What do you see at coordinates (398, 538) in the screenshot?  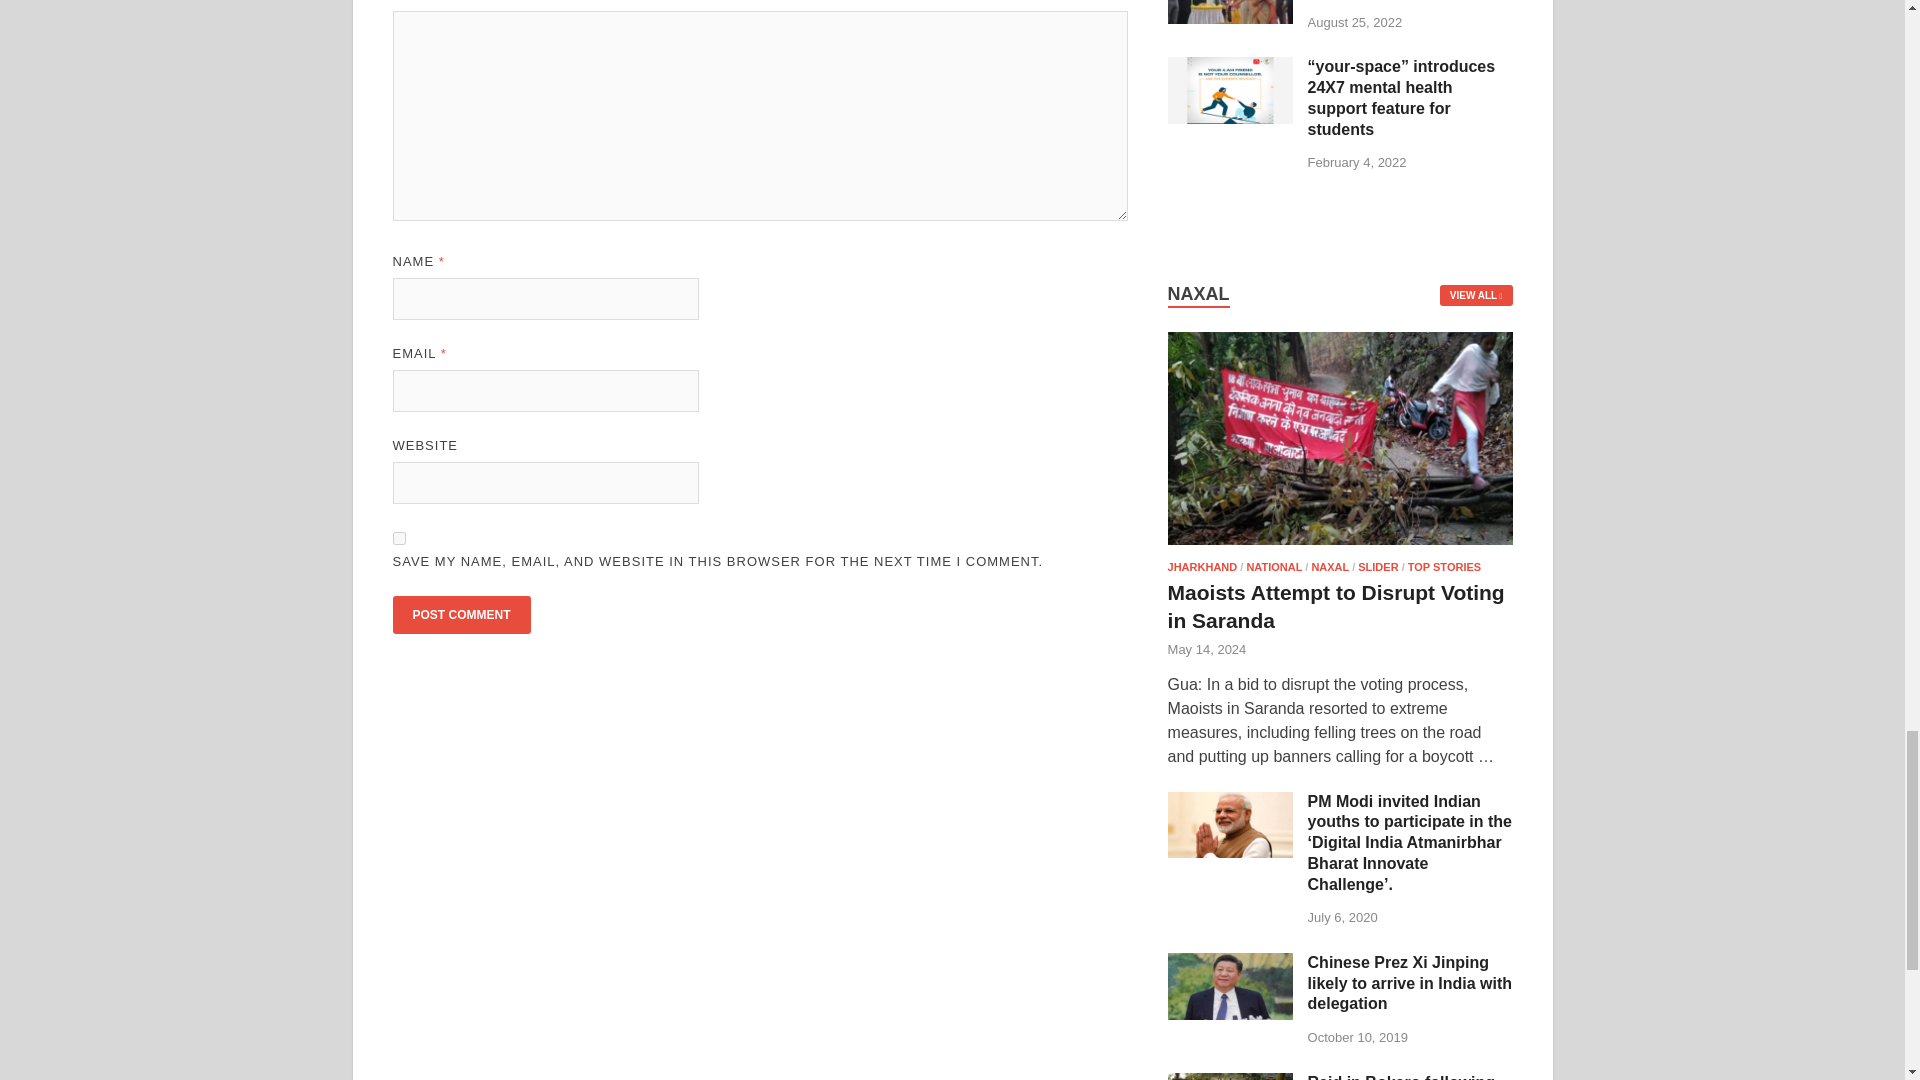 I see `yes` at bounding box center [398, 538].